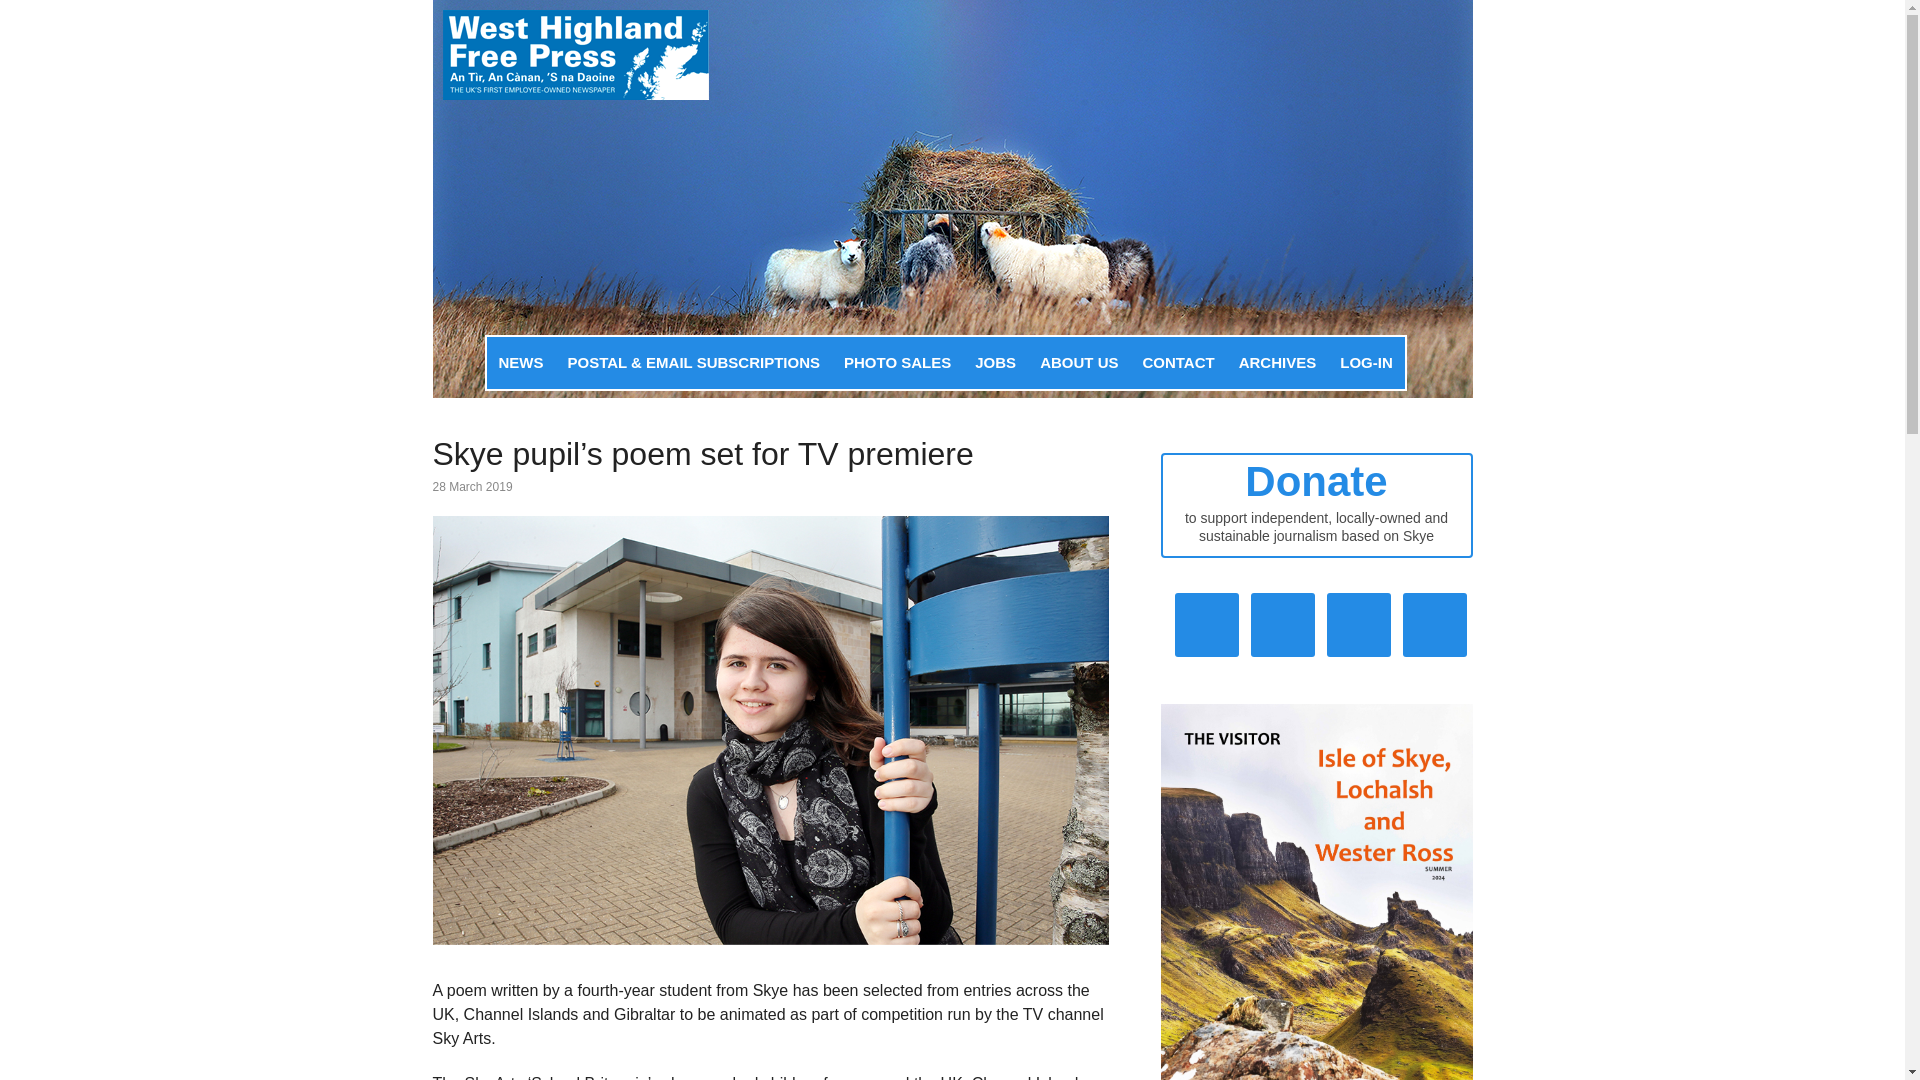 The image size is (1920, 1080). I want to click on CONTACT, so click(1178, 362).